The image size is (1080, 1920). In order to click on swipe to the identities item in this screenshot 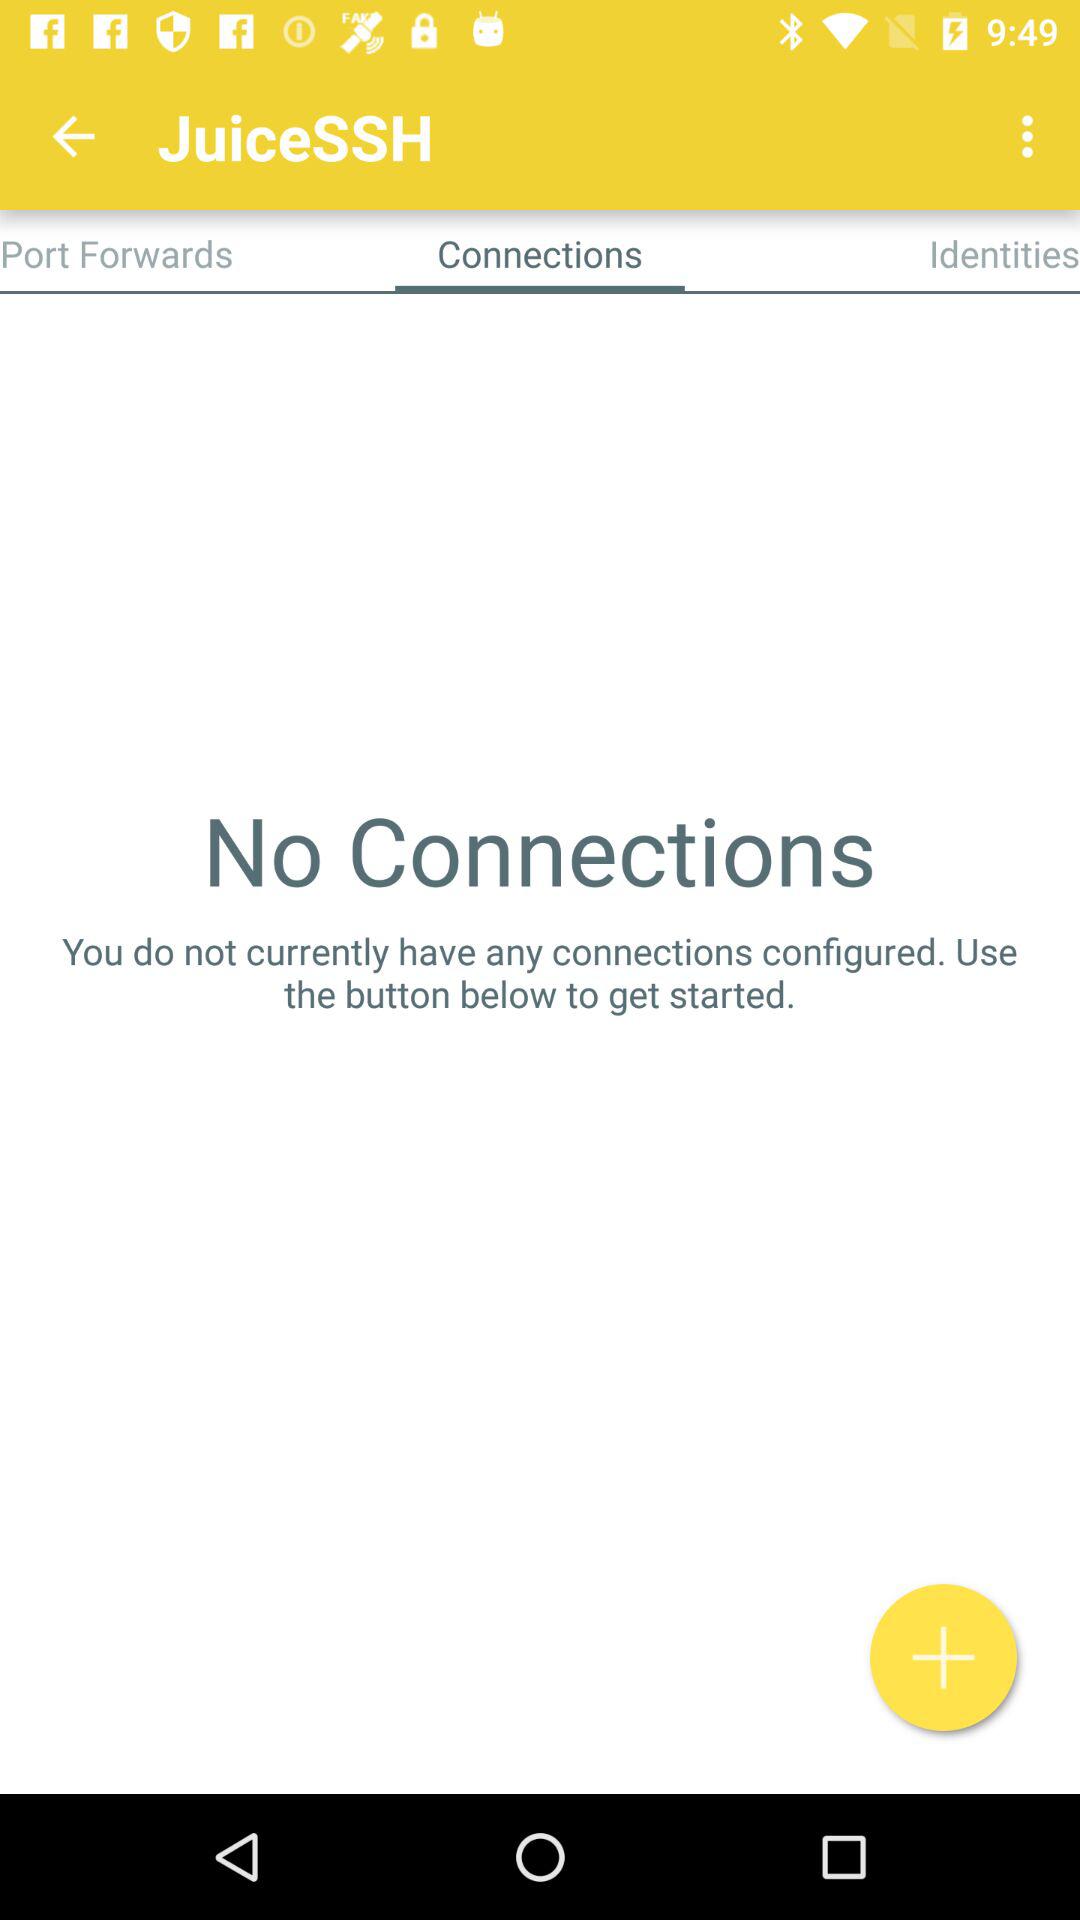, I will do `click(1004, 253)`.